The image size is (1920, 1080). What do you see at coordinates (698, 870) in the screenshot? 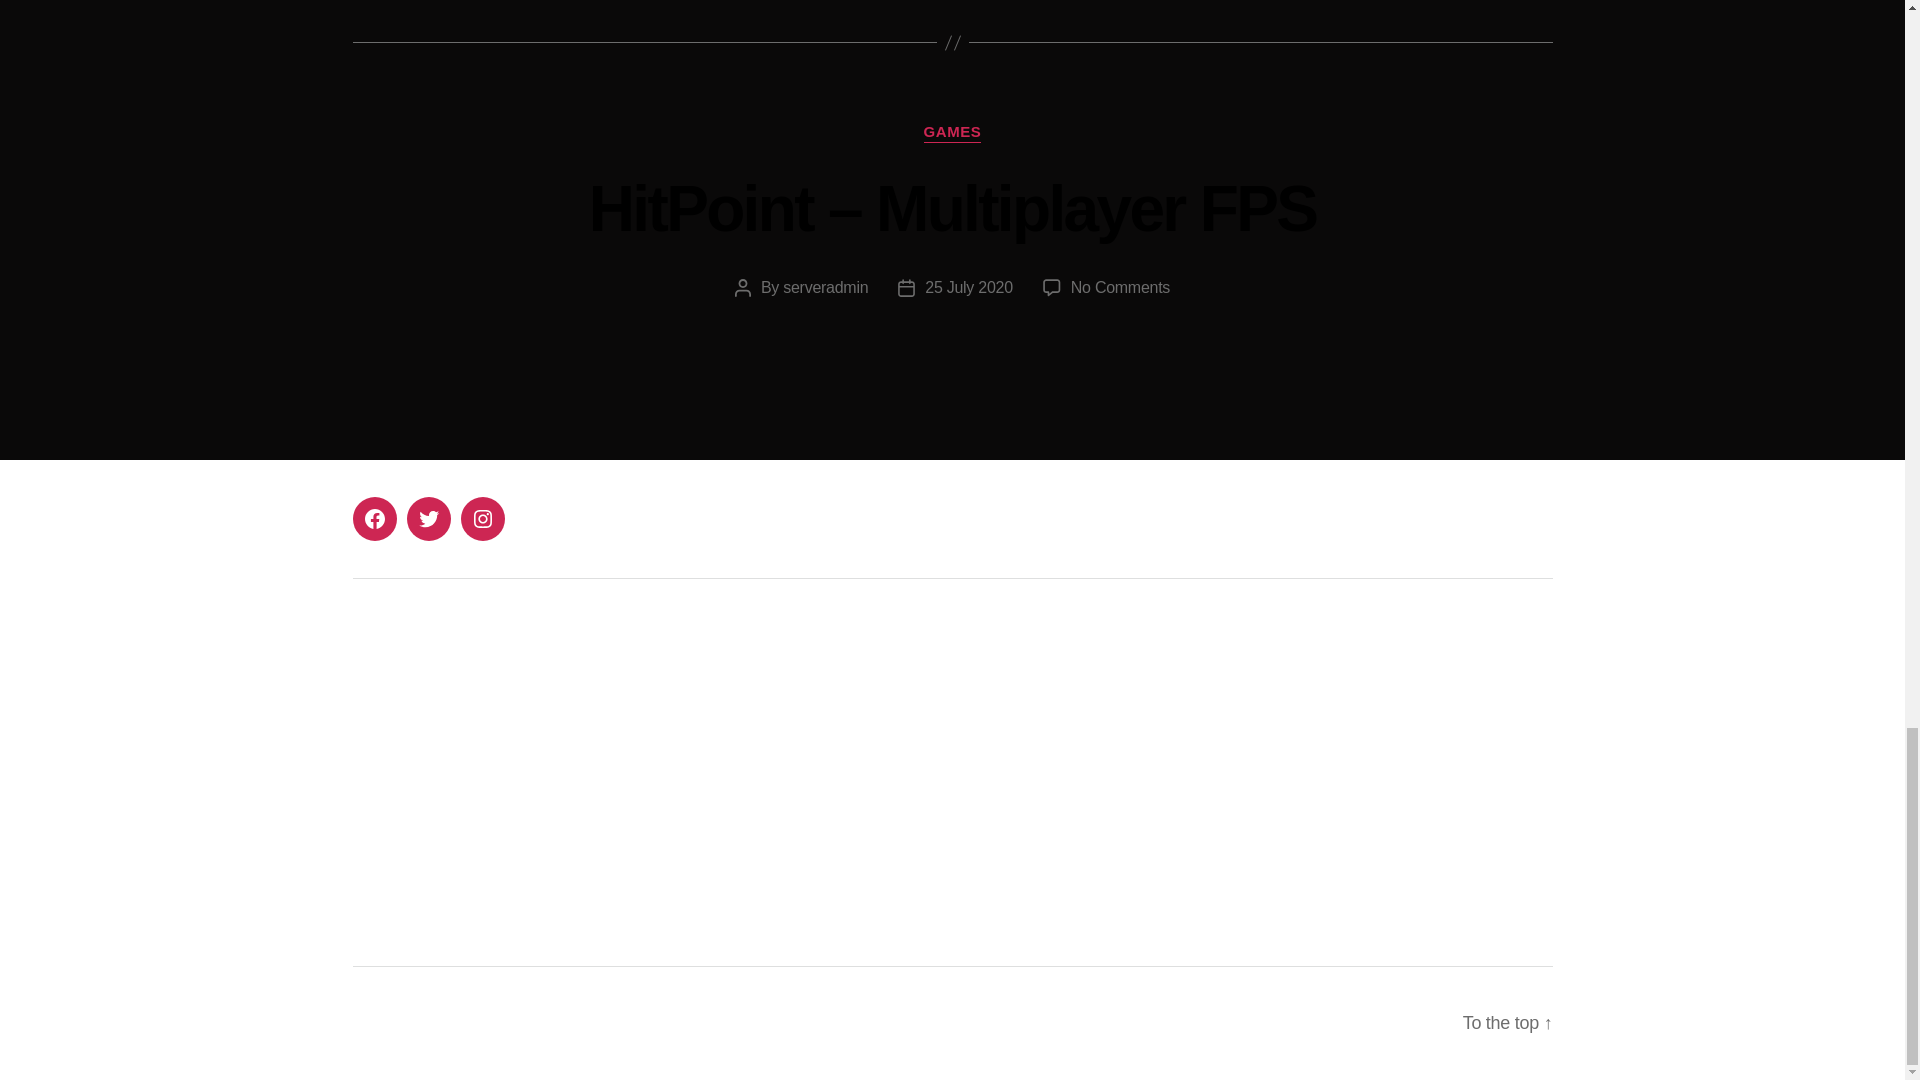
I see `Delusional` at bounding box center [698, 870].